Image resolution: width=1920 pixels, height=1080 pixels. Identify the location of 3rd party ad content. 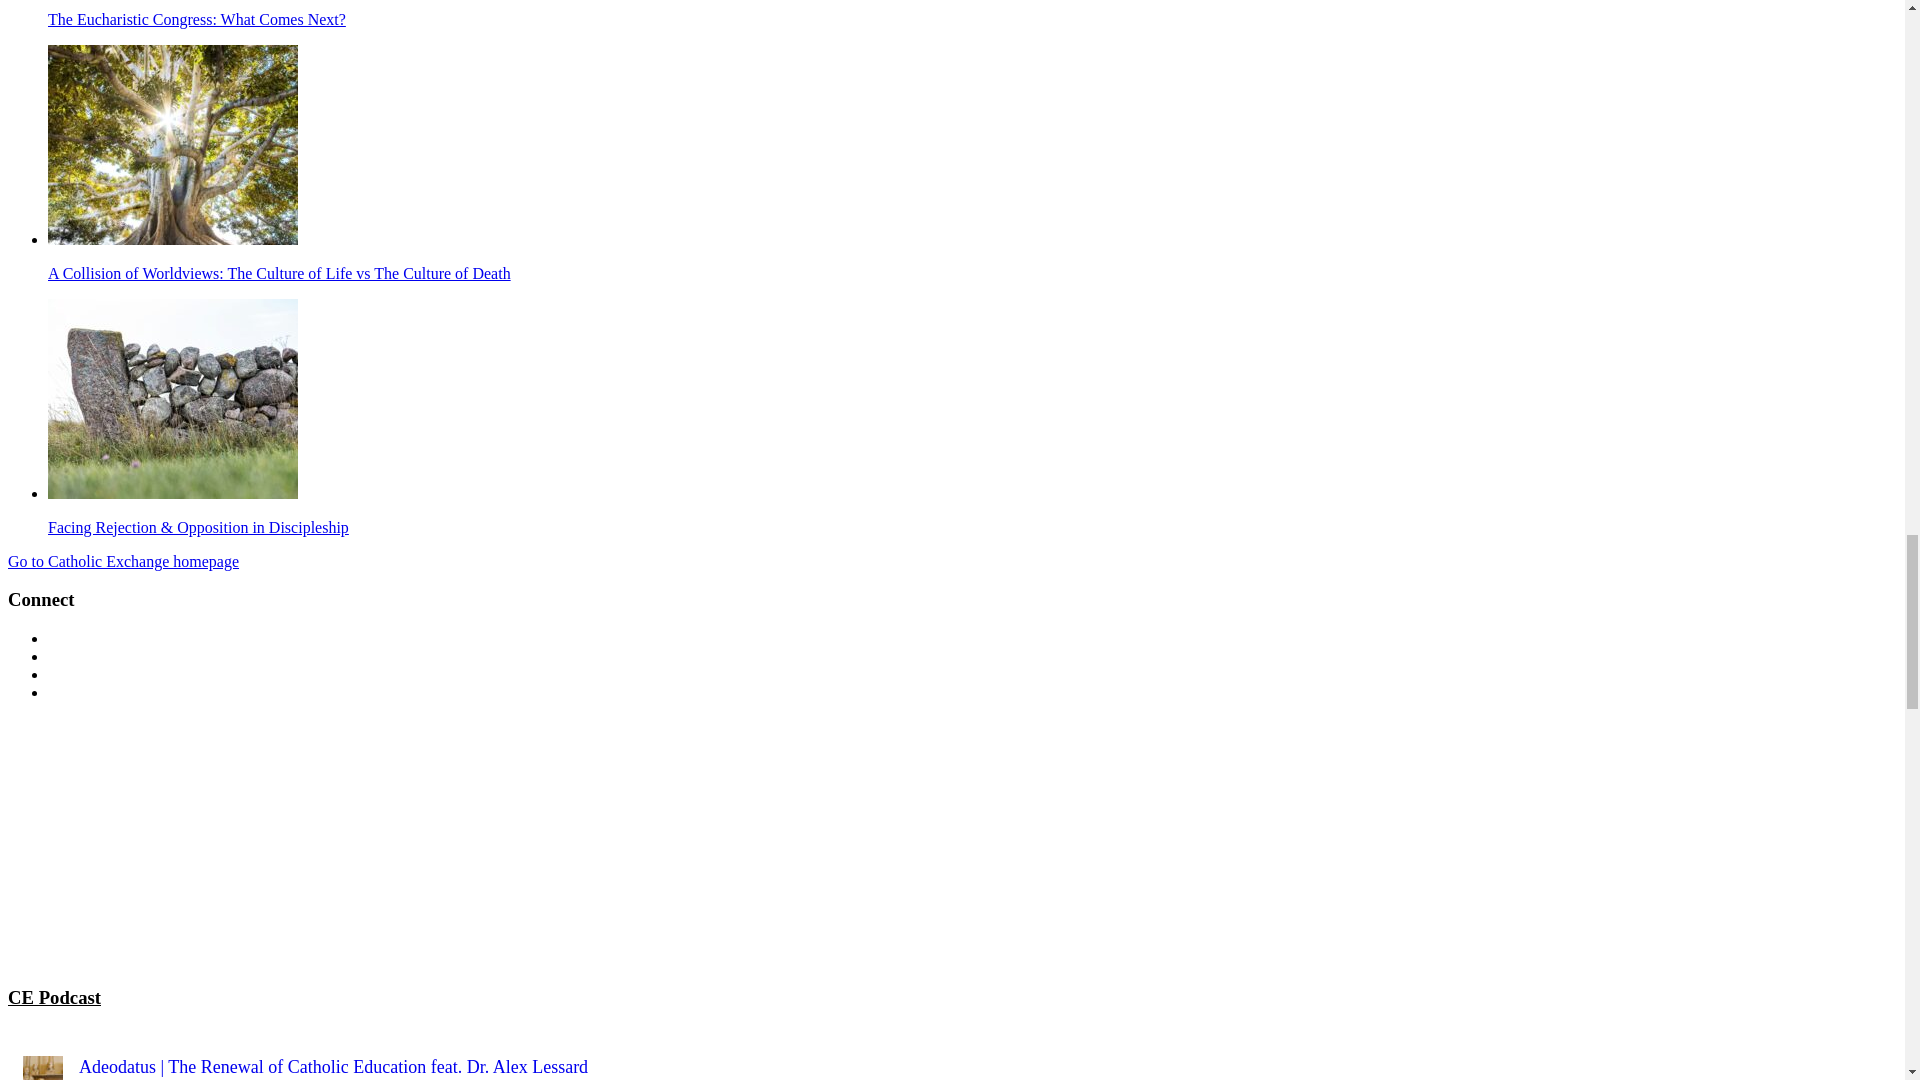
(157, 842).